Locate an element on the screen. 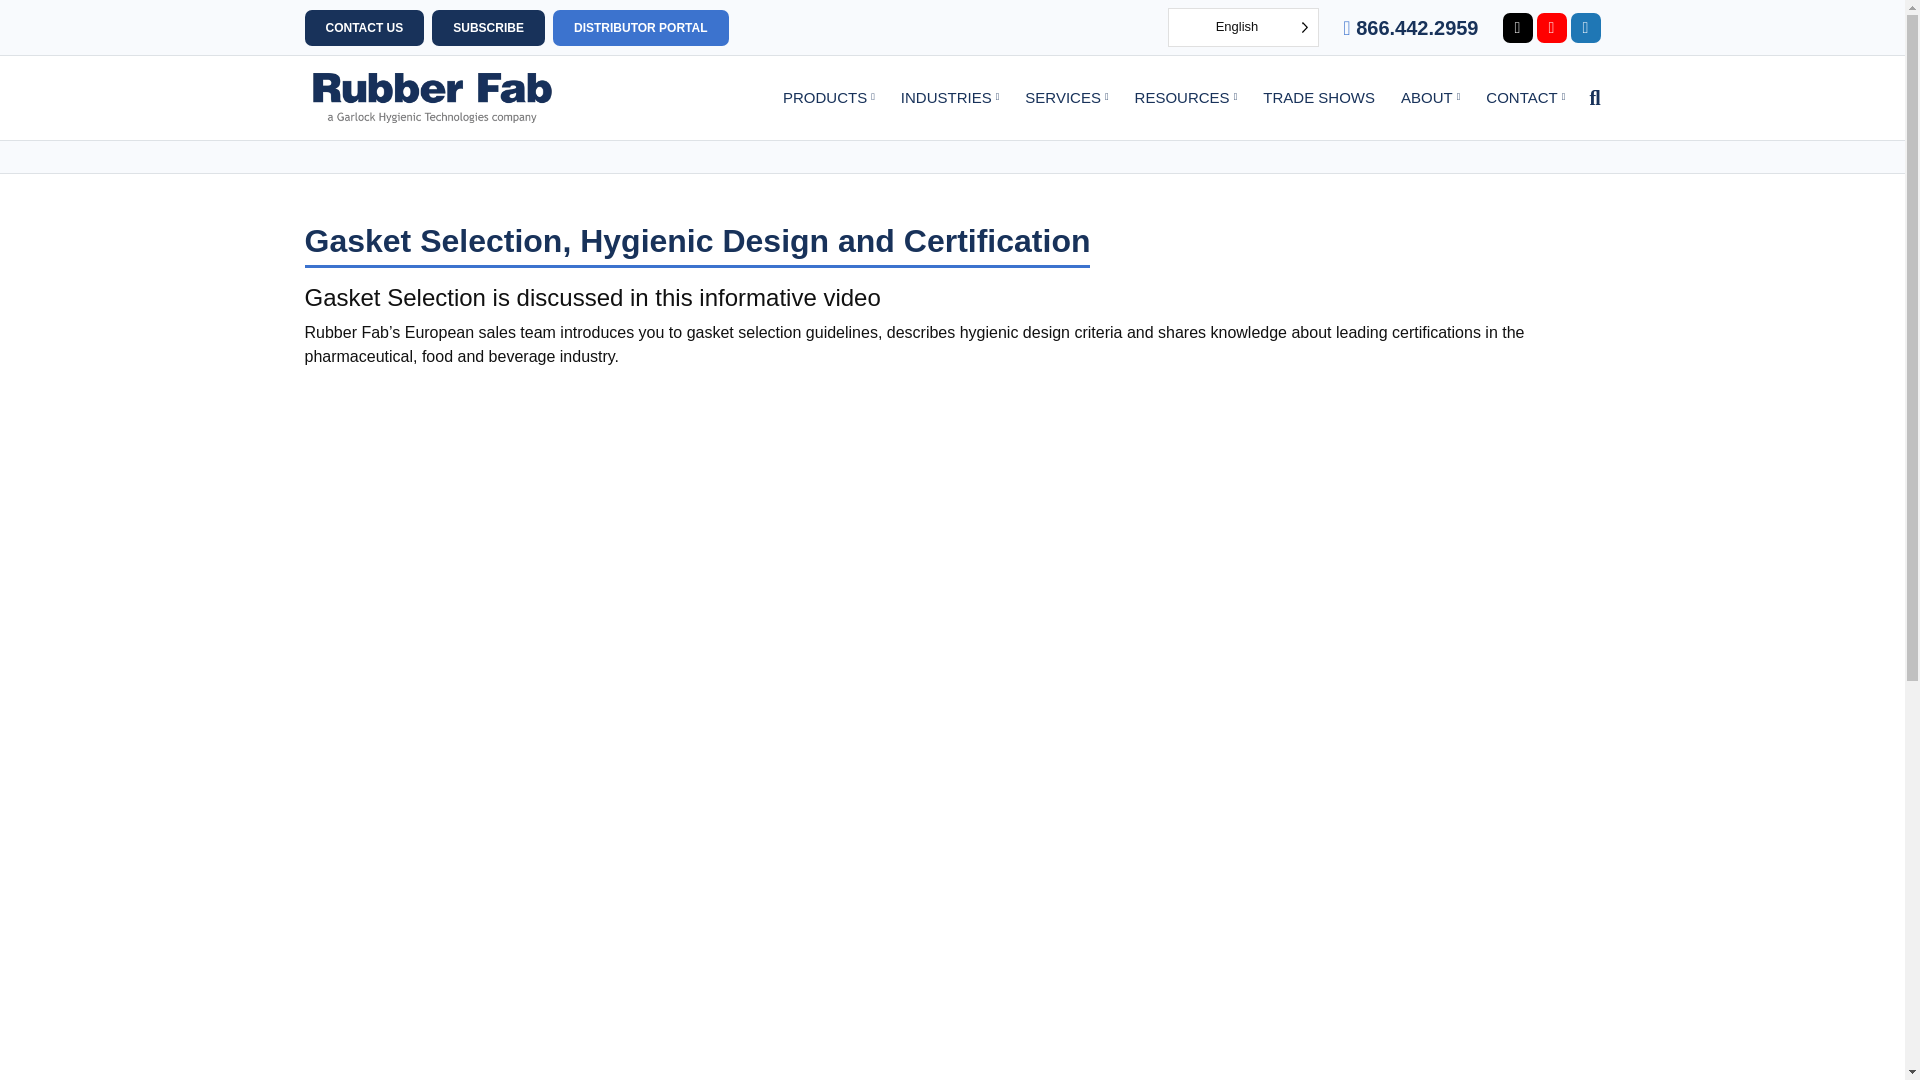  INDUSTRIES is located at coordinates (950, 98).